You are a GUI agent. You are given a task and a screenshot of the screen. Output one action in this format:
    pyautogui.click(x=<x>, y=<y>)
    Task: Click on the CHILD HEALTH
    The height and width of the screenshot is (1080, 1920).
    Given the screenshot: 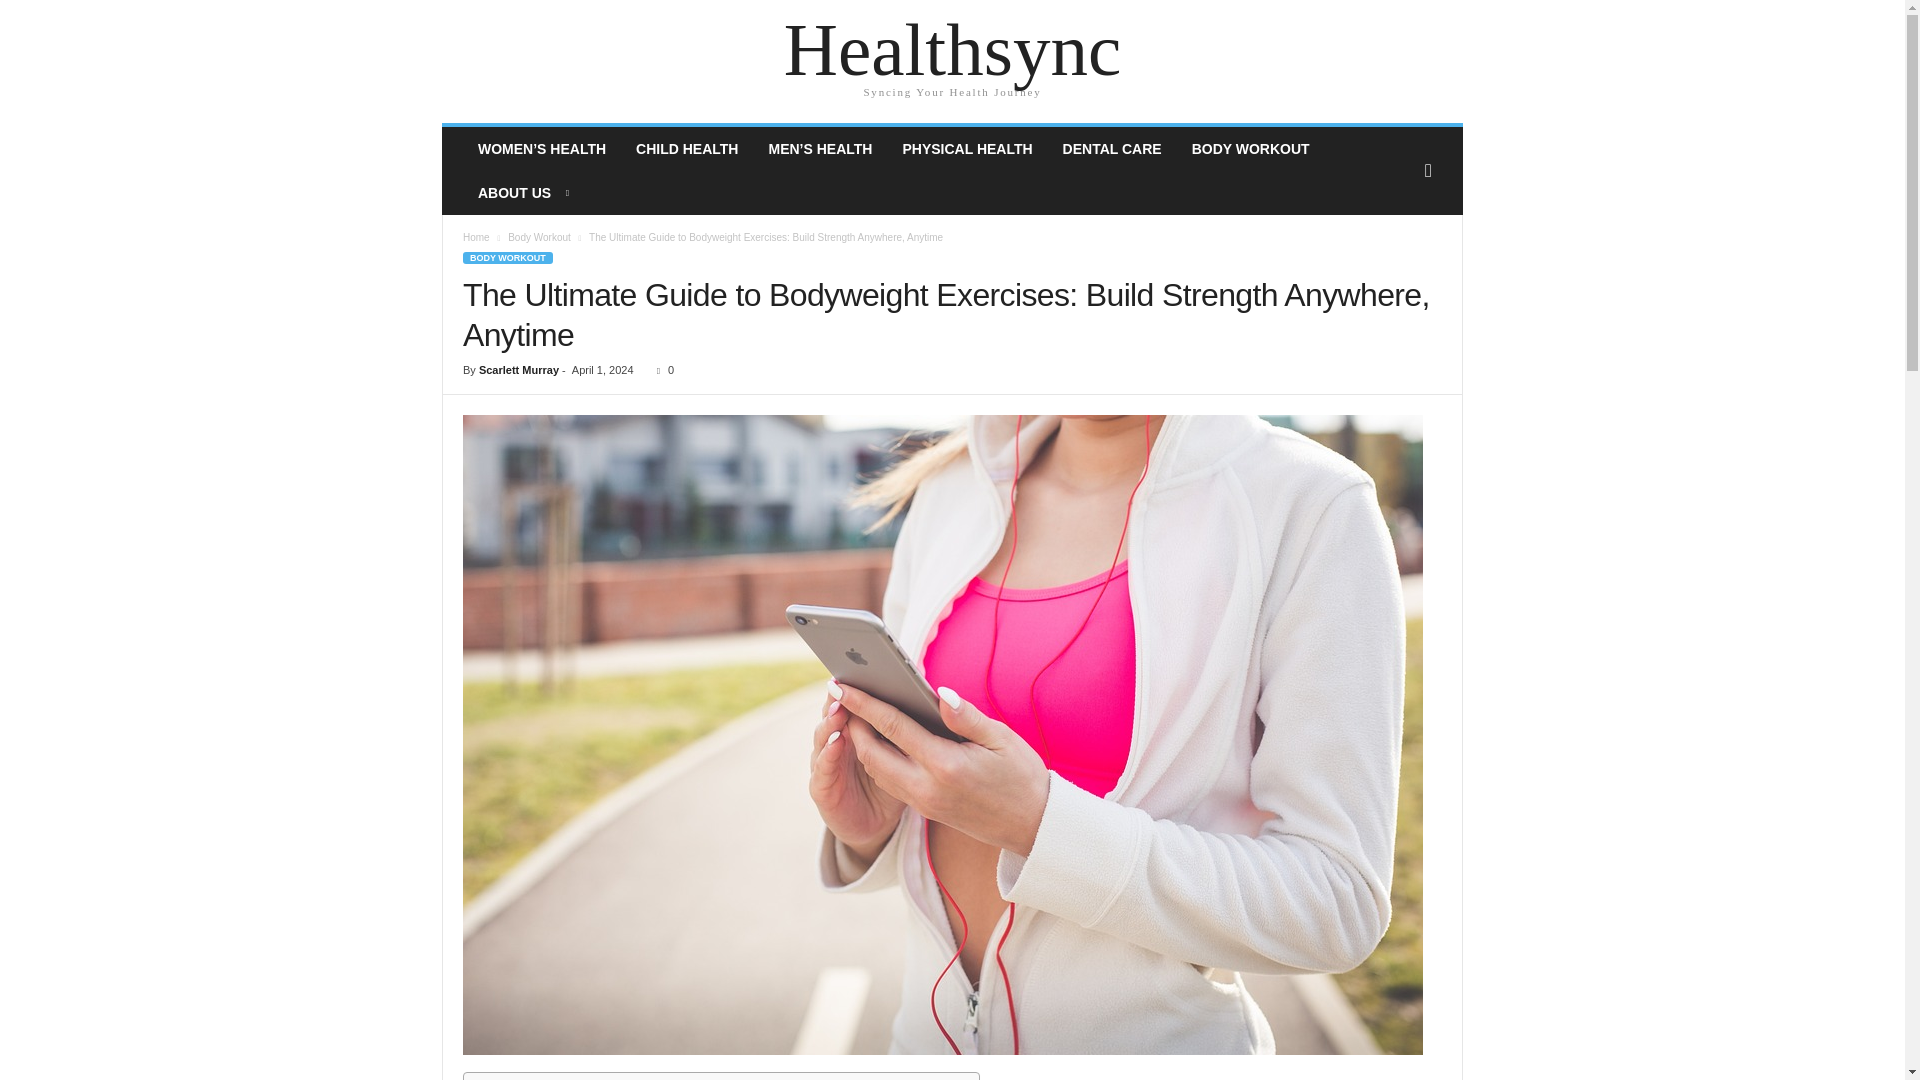 What is the action you would take?
    pyautogui.click(x=686, y=148)
    